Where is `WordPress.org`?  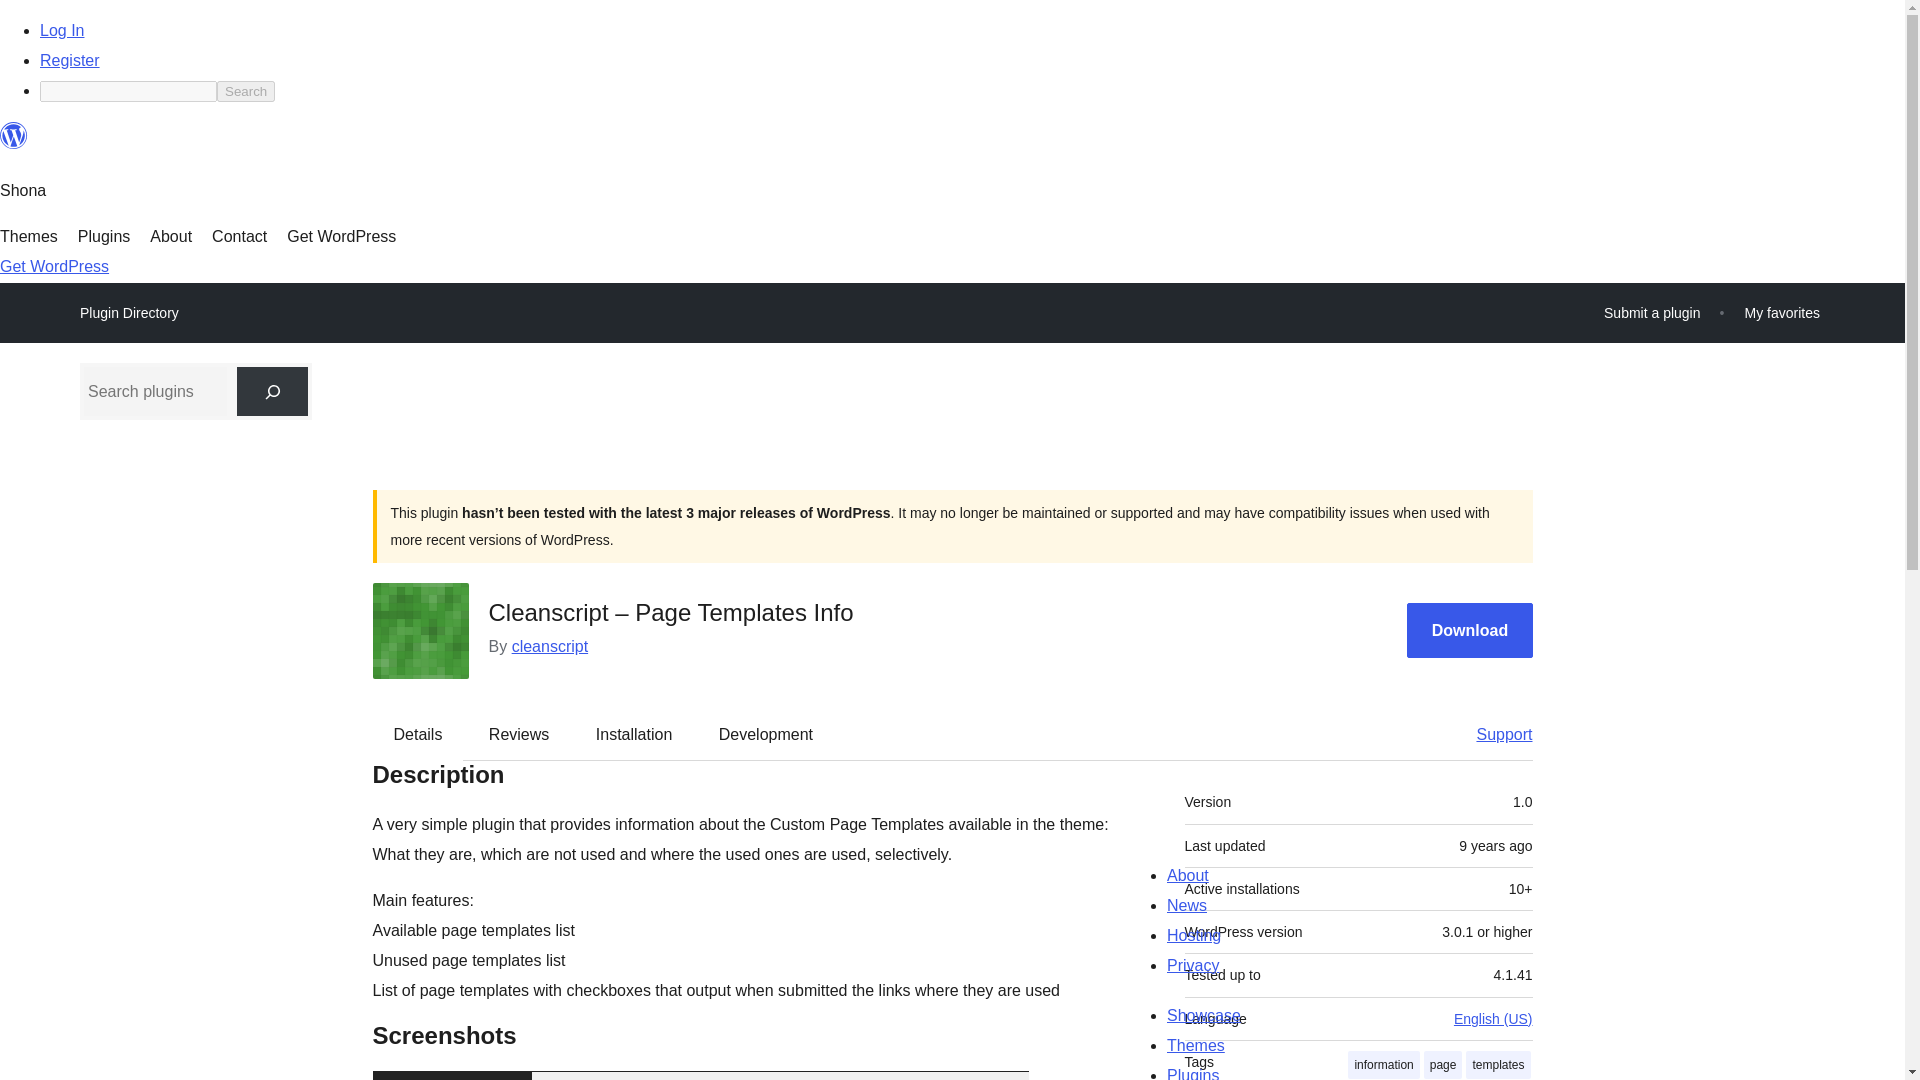 WordPress.org is located at coordinates (14, 136).